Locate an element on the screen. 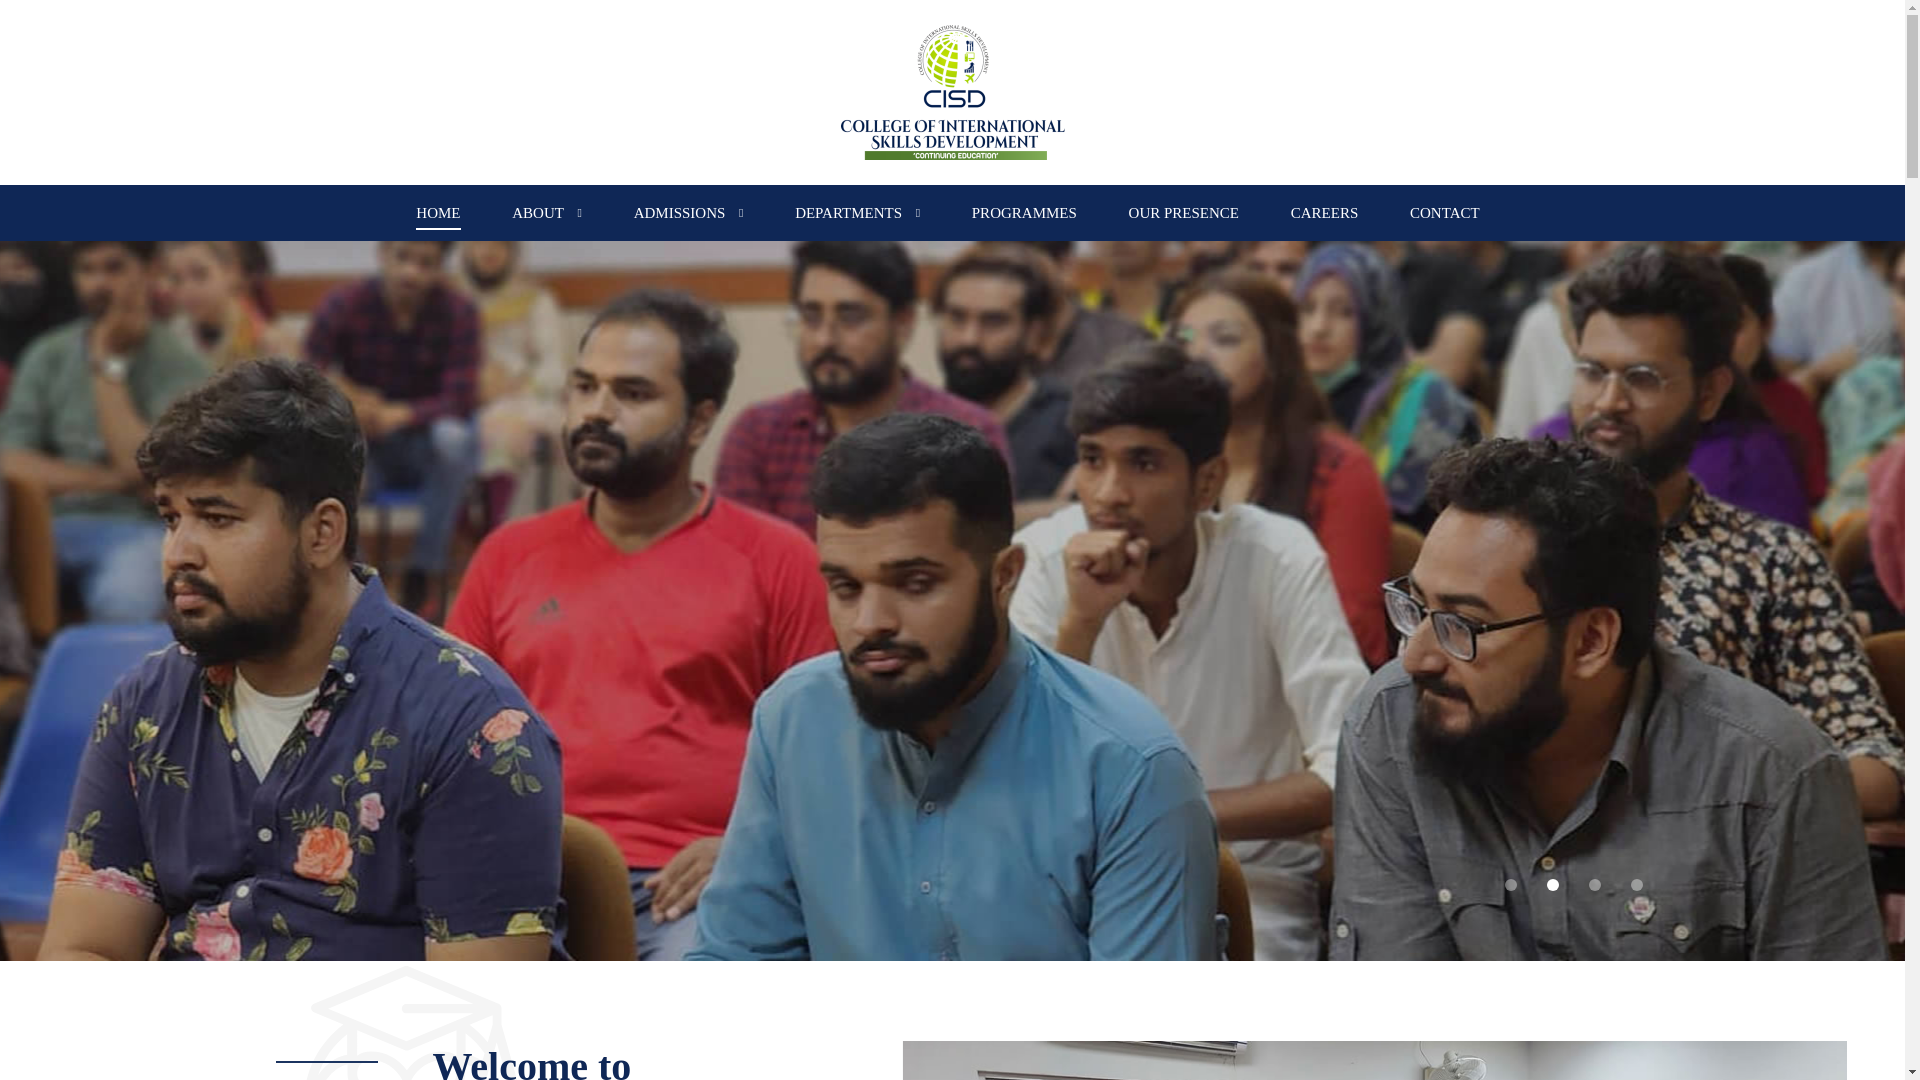 This screenshot has height=1080, width=1920. PROGRAMMES is located at coordinates (1024, 212).